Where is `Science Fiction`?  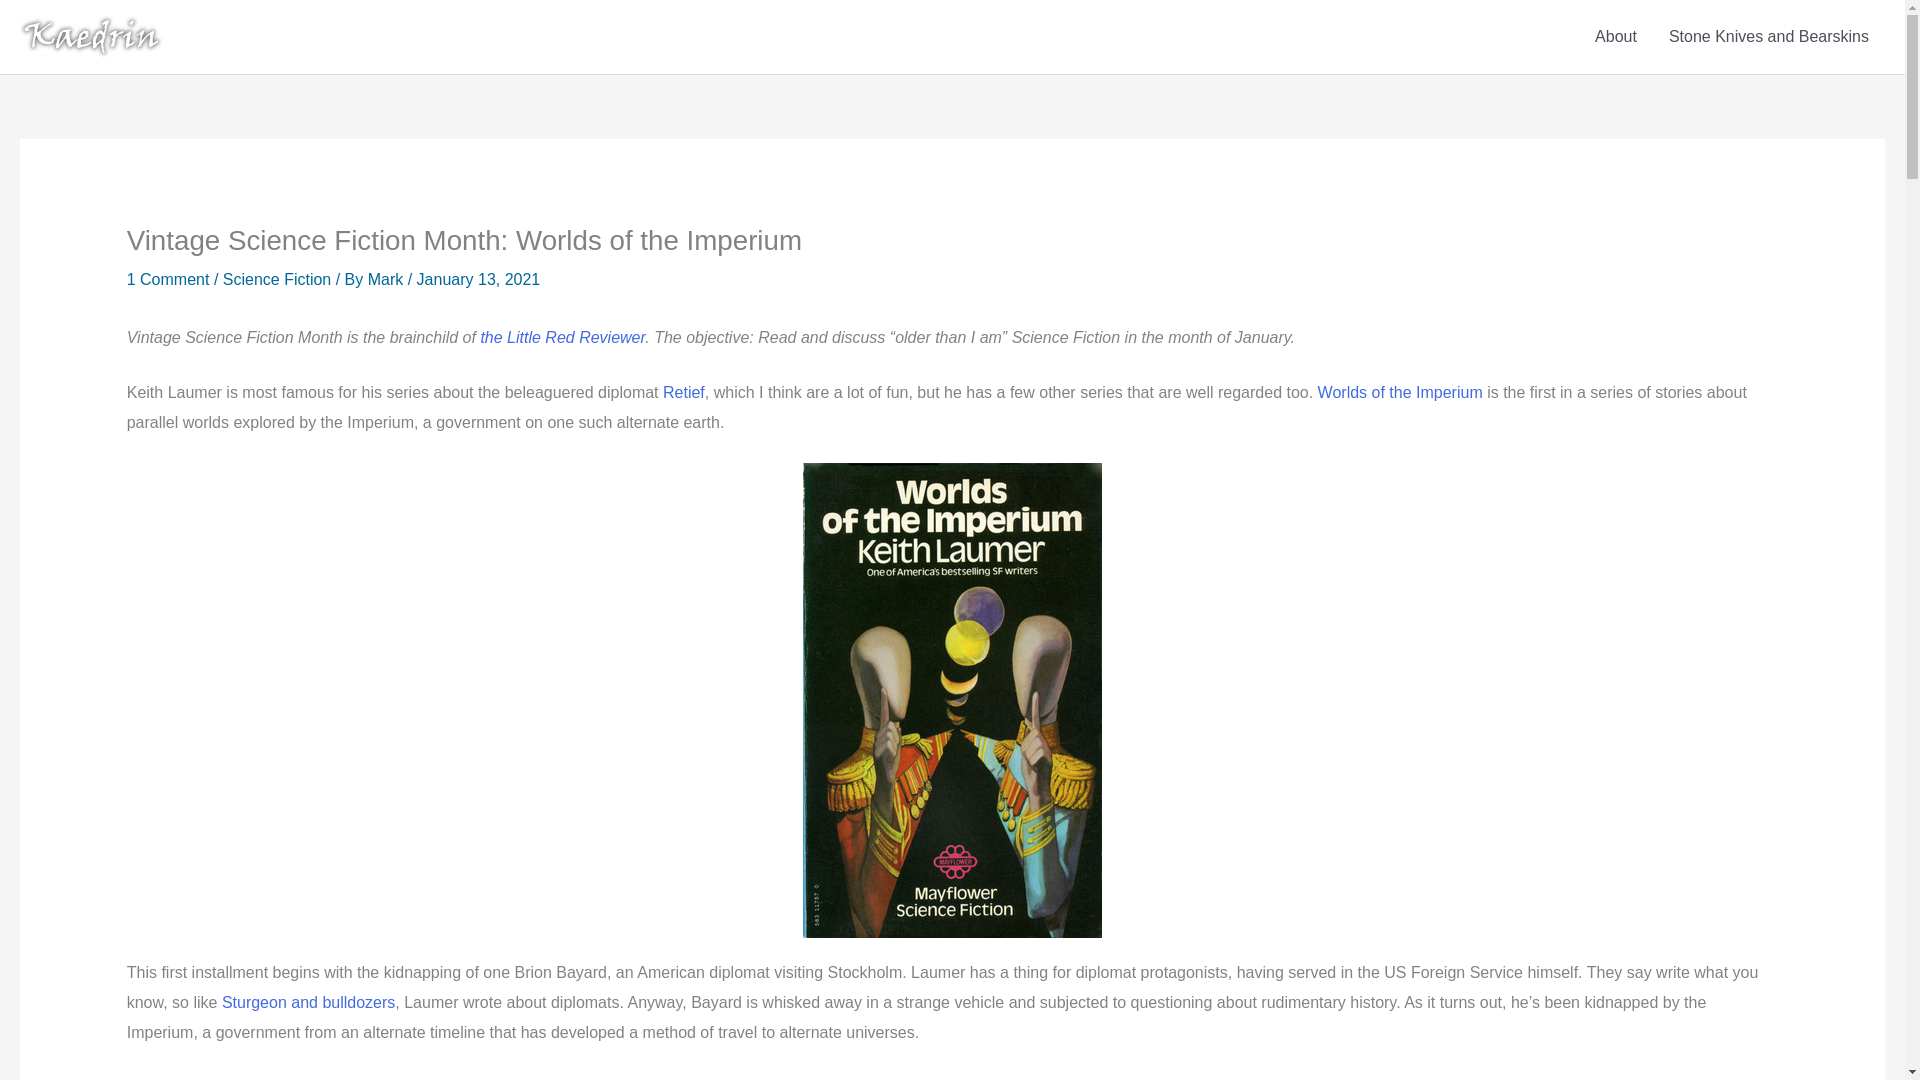
Science Fiction is located at coordinates (277, 280).